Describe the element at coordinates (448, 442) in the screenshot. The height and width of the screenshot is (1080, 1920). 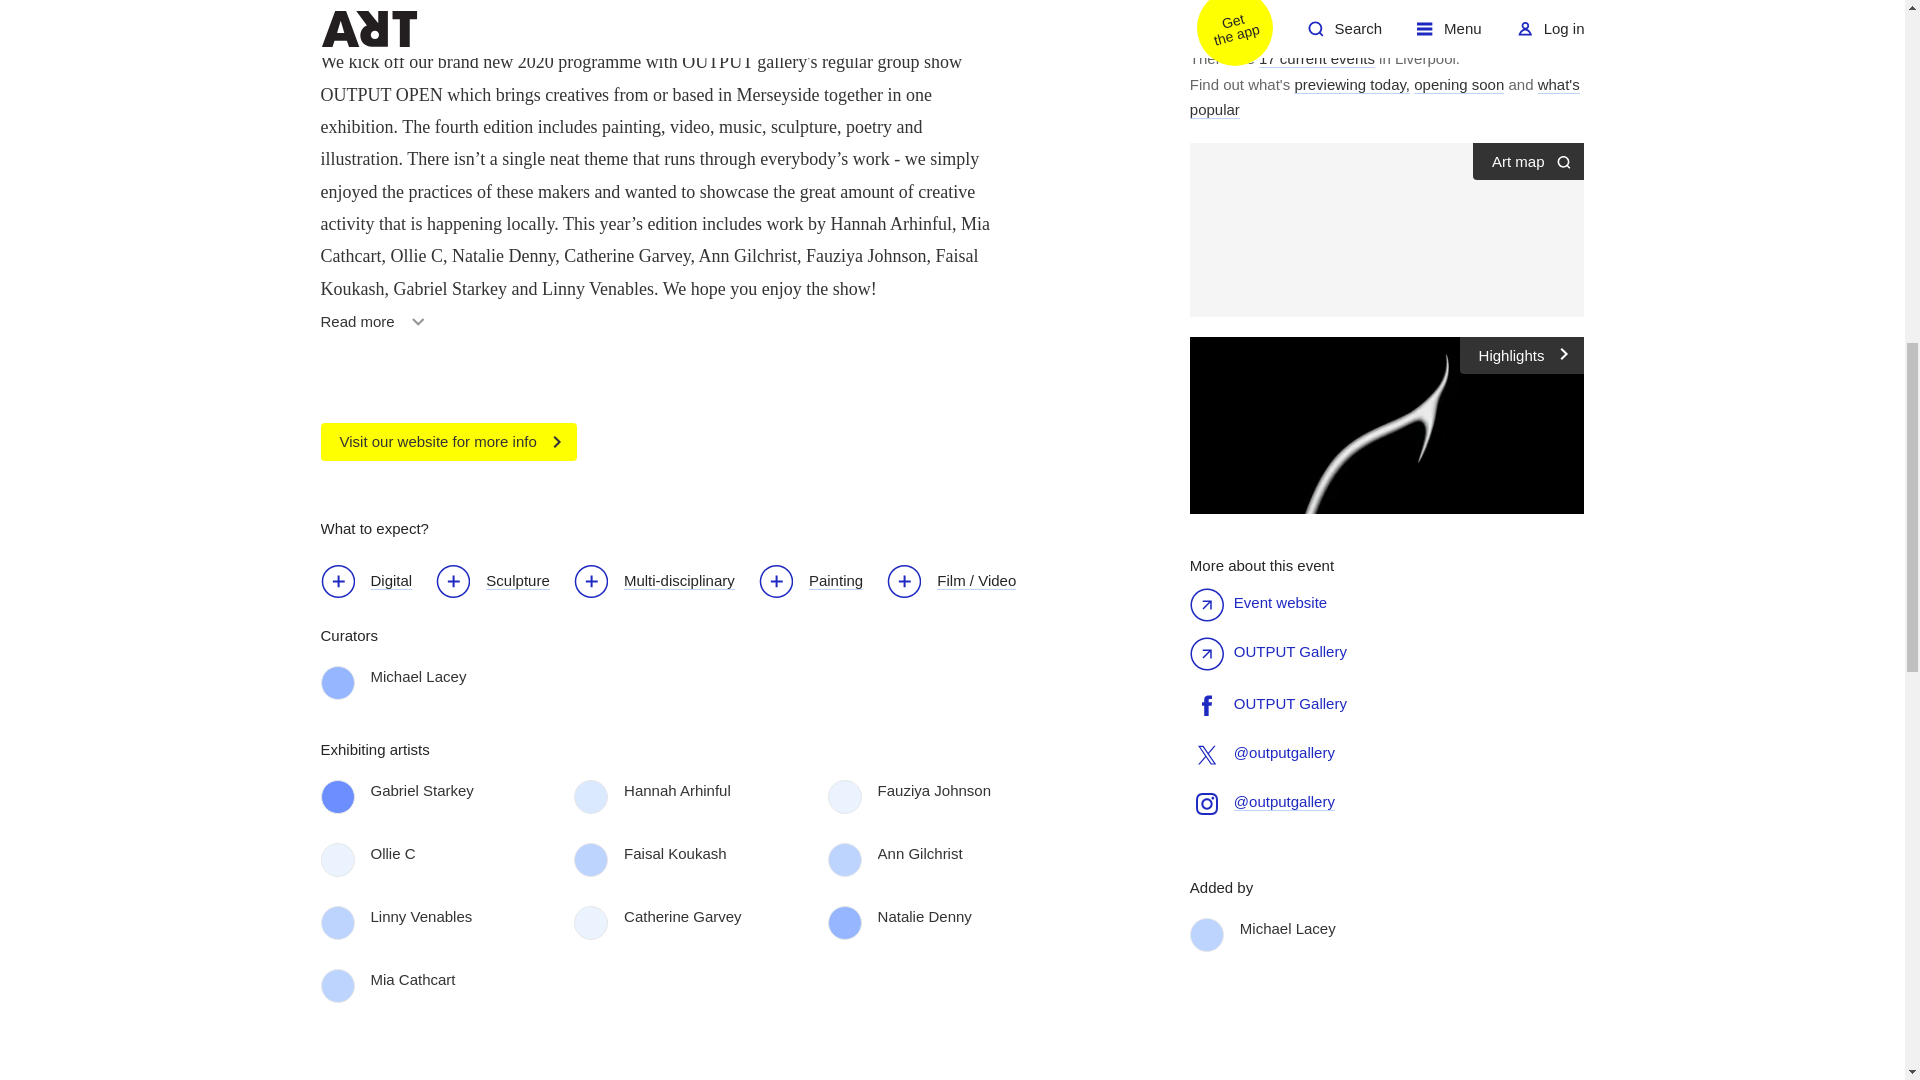
I see `Visit our website for more info` at that location.